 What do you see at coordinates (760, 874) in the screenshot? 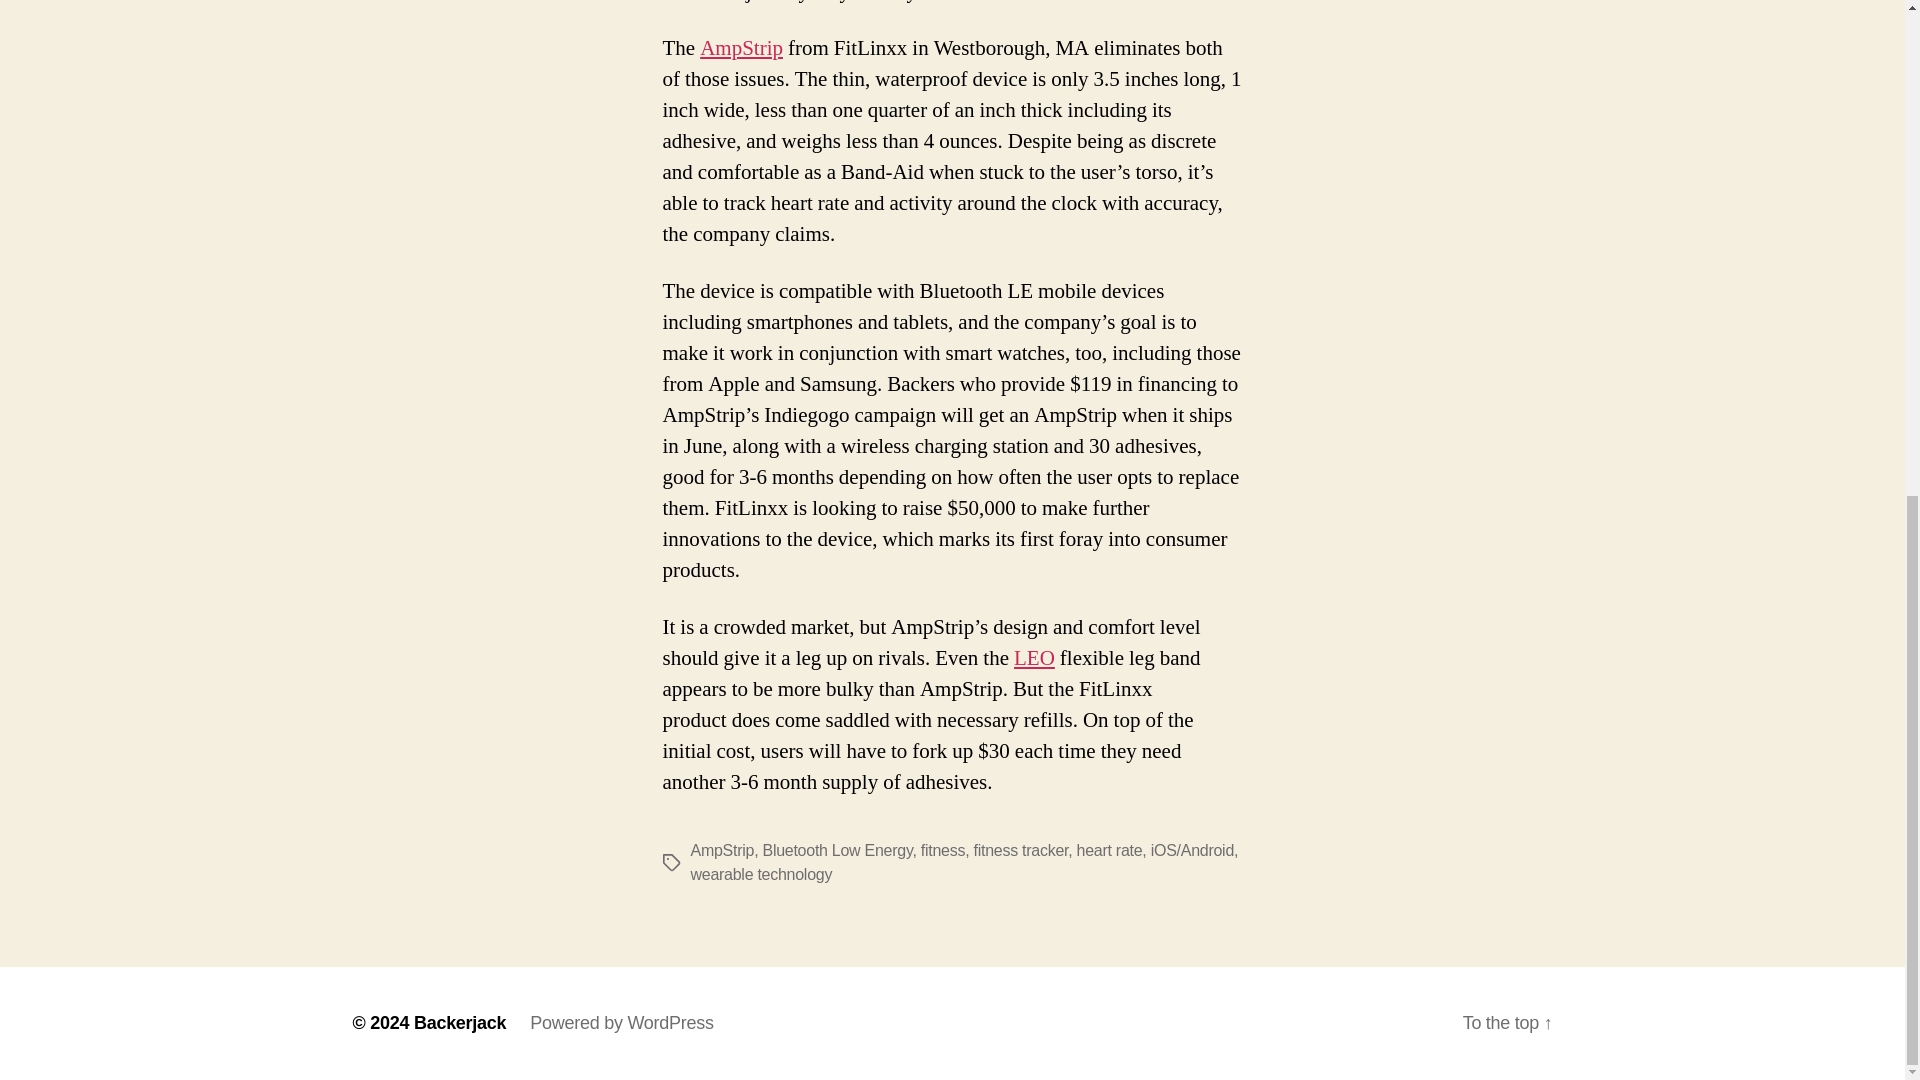
I see `wearable technology` at bounding box center [760, 874].